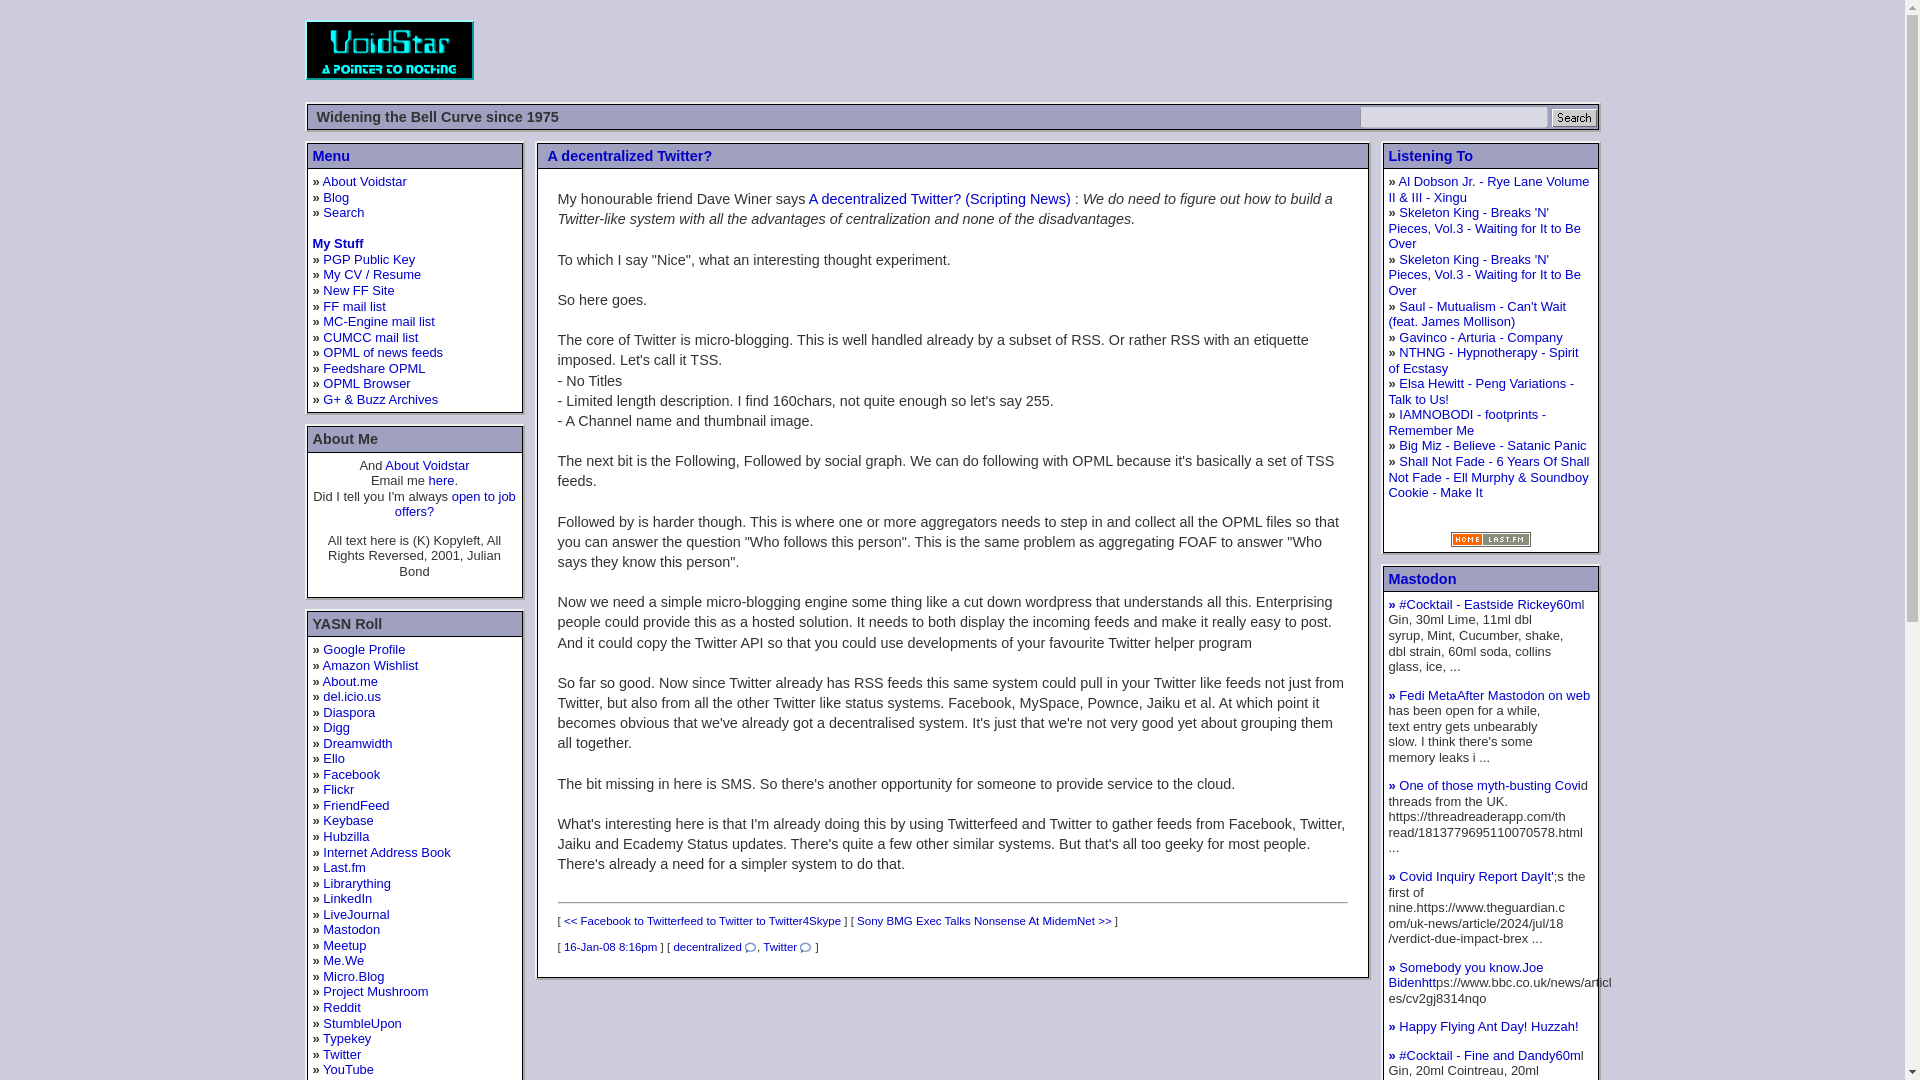 The height and width of the screenshot is (1080, 1920). Describe the element at coordinates (382, 352) in the screenshot. I see `OPML of news feeds` at that location.